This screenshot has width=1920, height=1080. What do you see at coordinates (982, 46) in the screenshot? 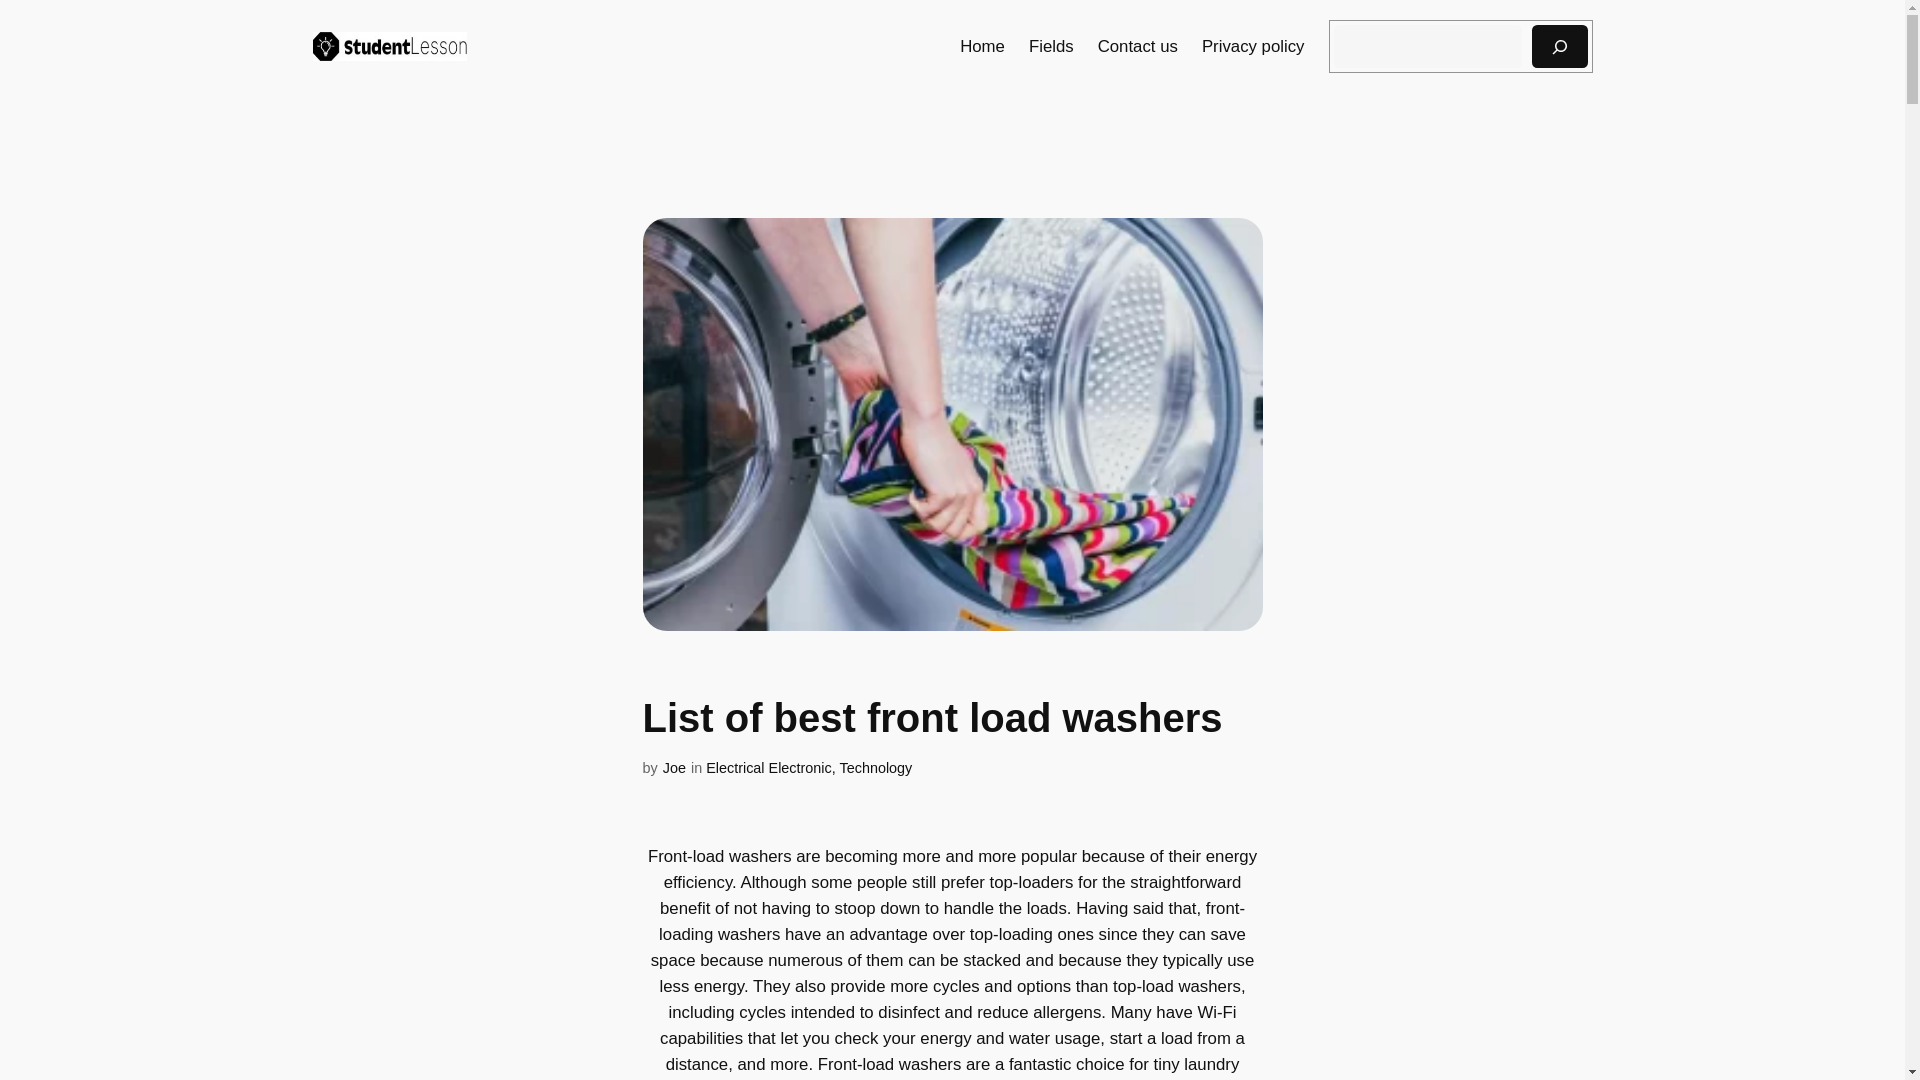
I see `Home` at bounding box center [982, 46].